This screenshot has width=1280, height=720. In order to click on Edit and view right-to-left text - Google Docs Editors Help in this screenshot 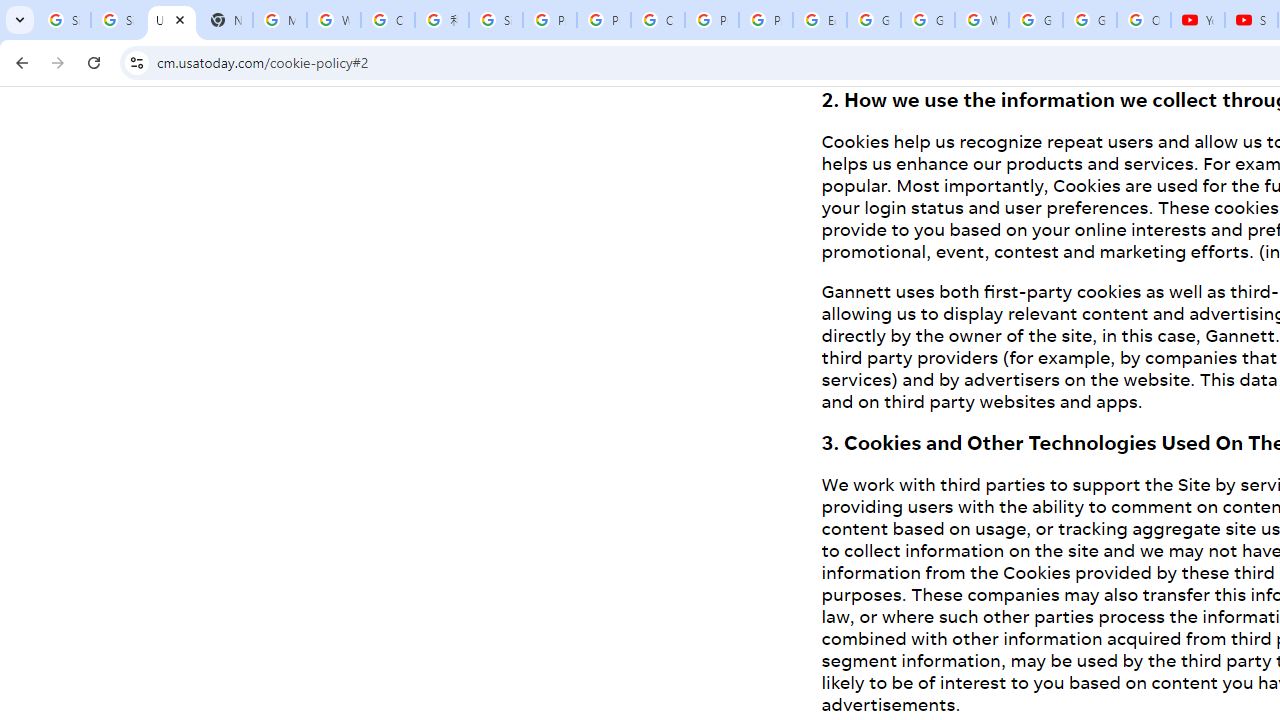, I will do `click(820, 20)`.